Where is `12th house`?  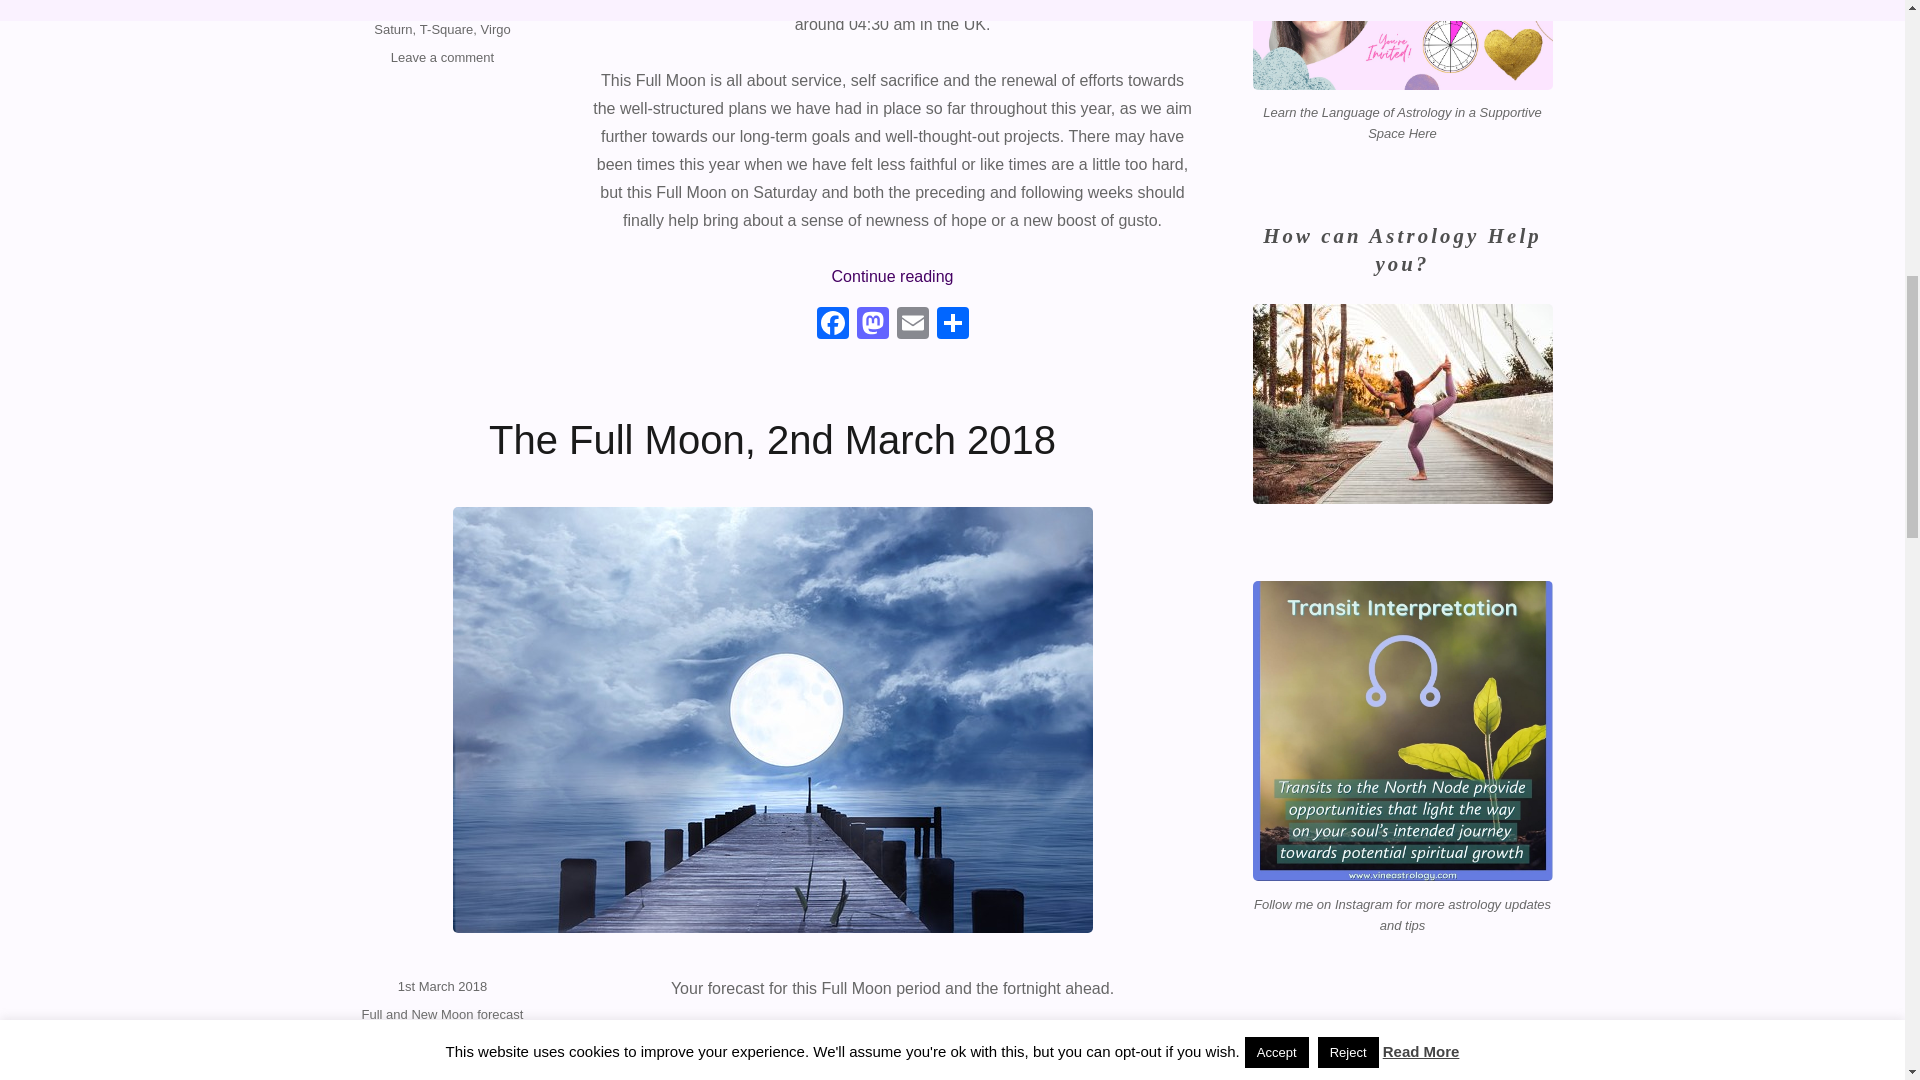
12th house is located at coordinates (406, 1064).